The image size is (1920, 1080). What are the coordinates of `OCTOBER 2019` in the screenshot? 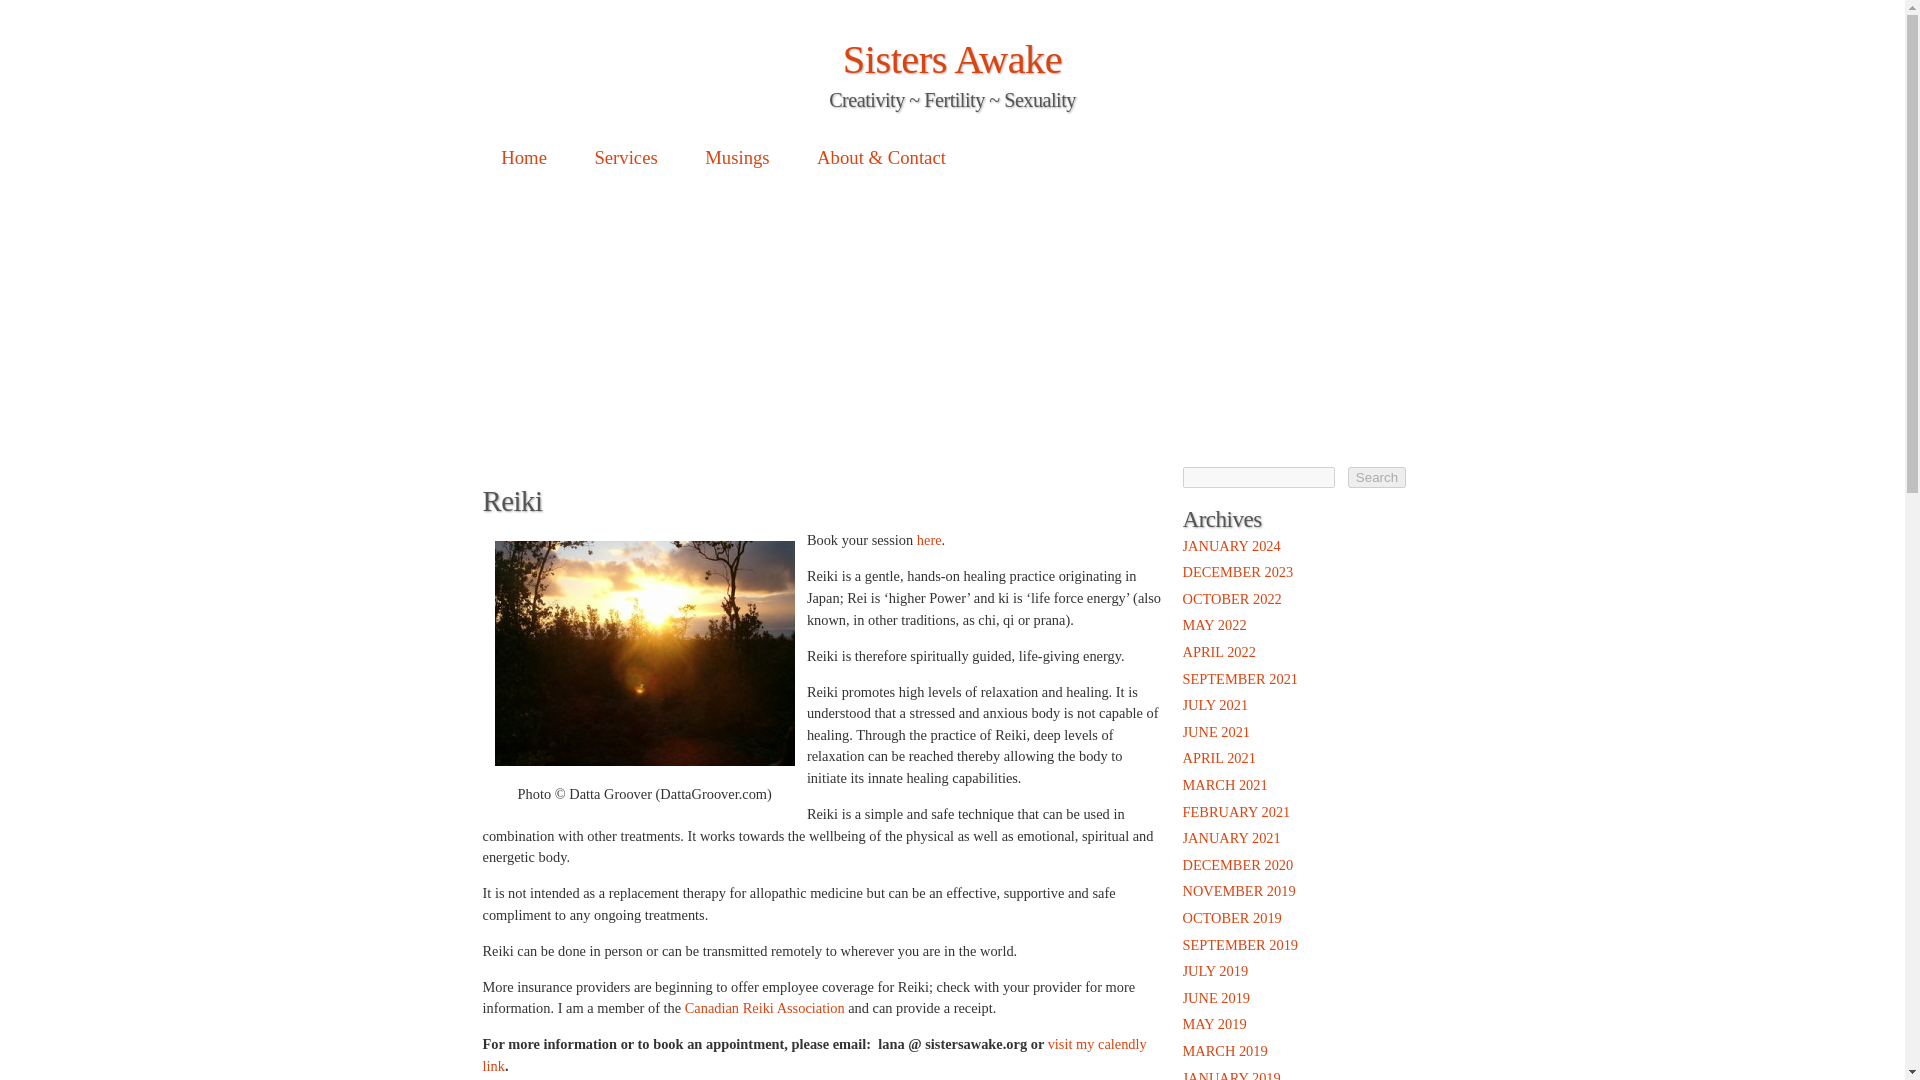 It's located at (1231, 918).